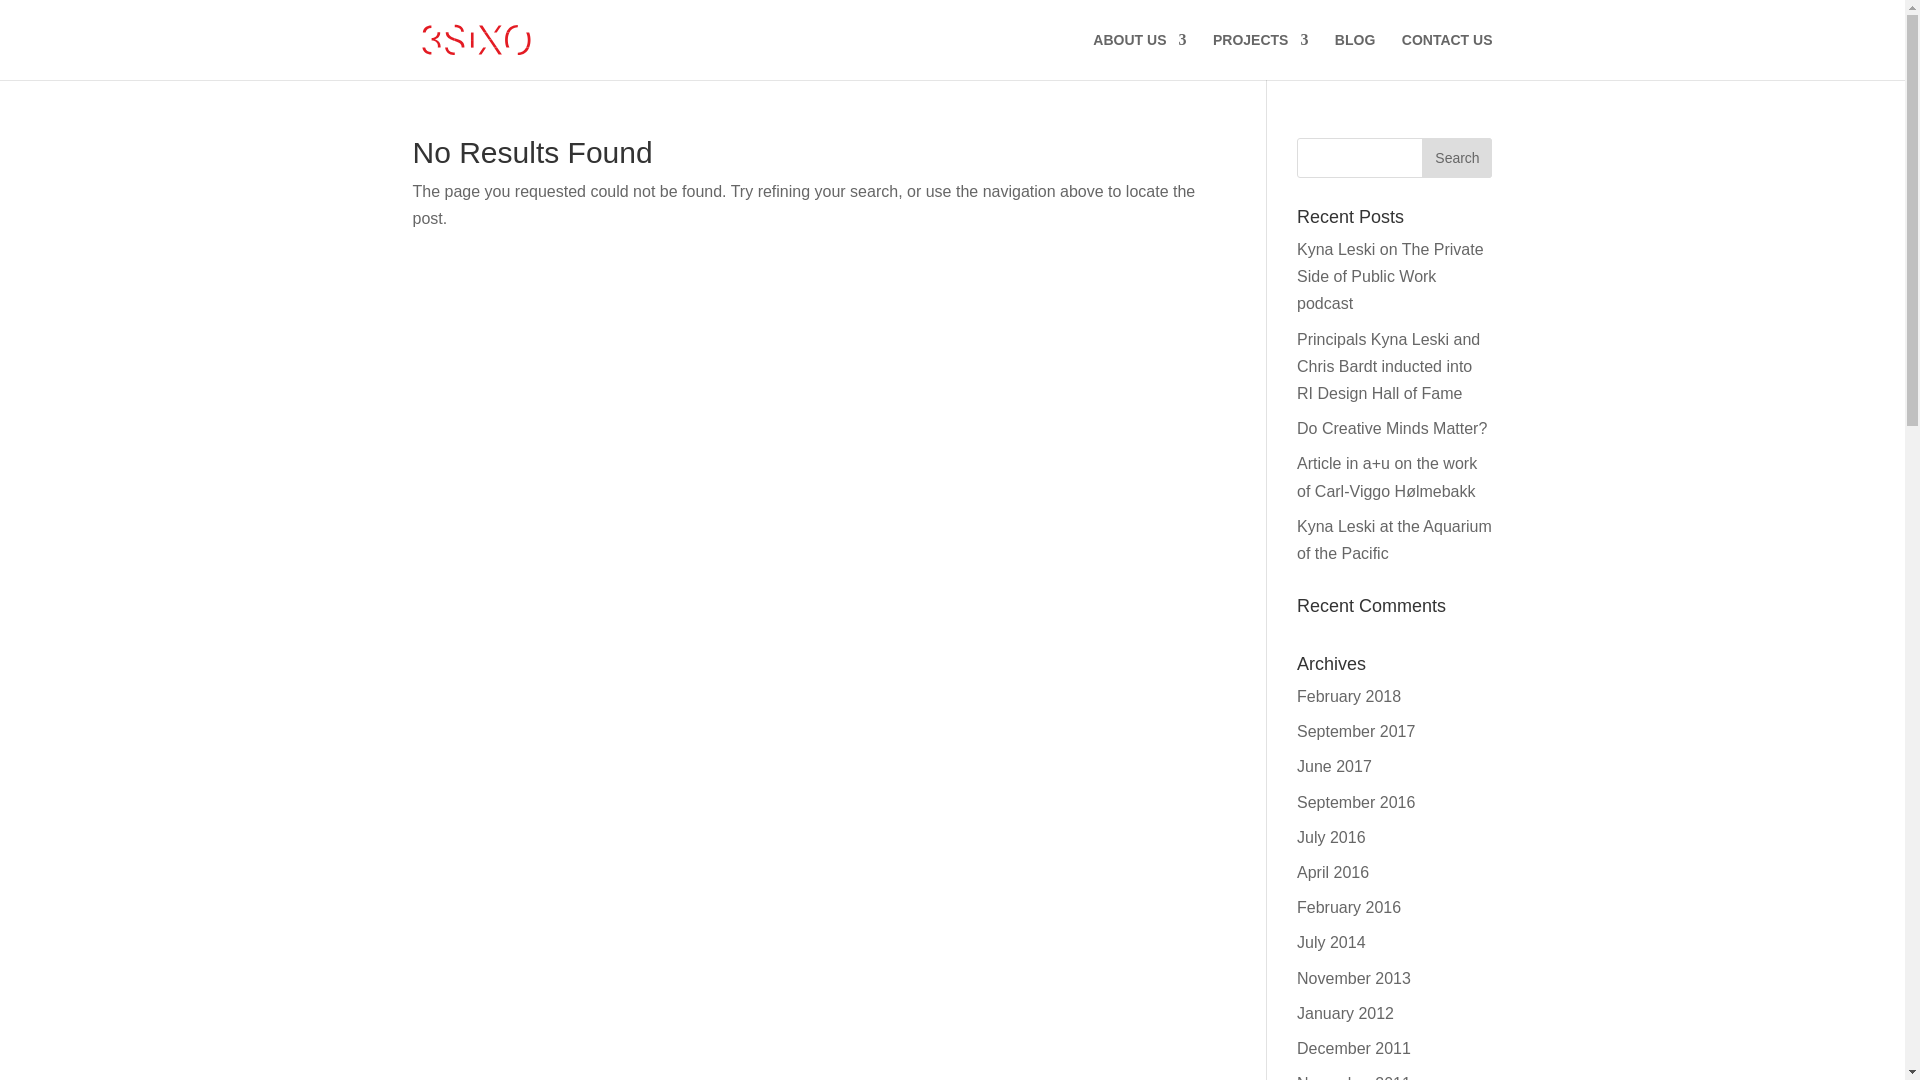 The image size is (1920, 1080). I want to click on November 2013, so click(1354, 978).